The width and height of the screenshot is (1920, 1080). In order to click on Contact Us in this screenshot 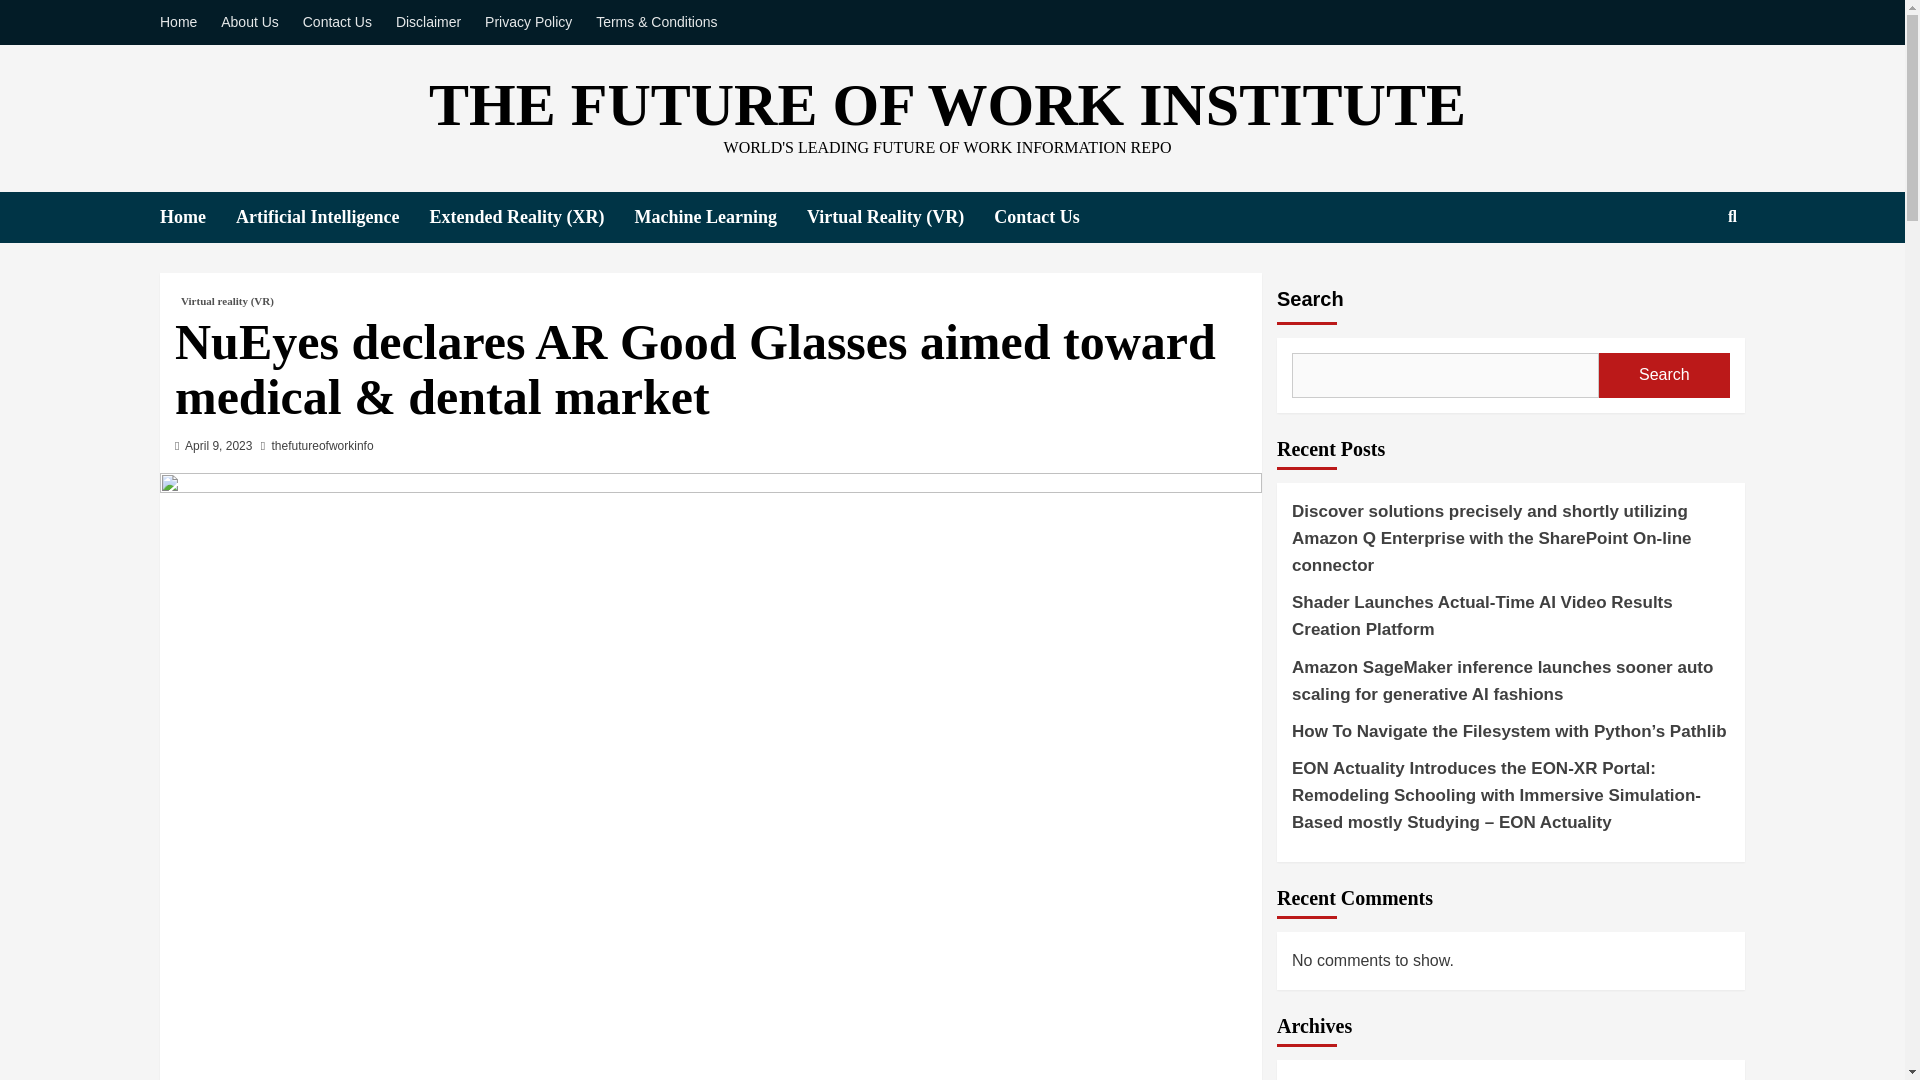, I will do `click(1052, 218)`.